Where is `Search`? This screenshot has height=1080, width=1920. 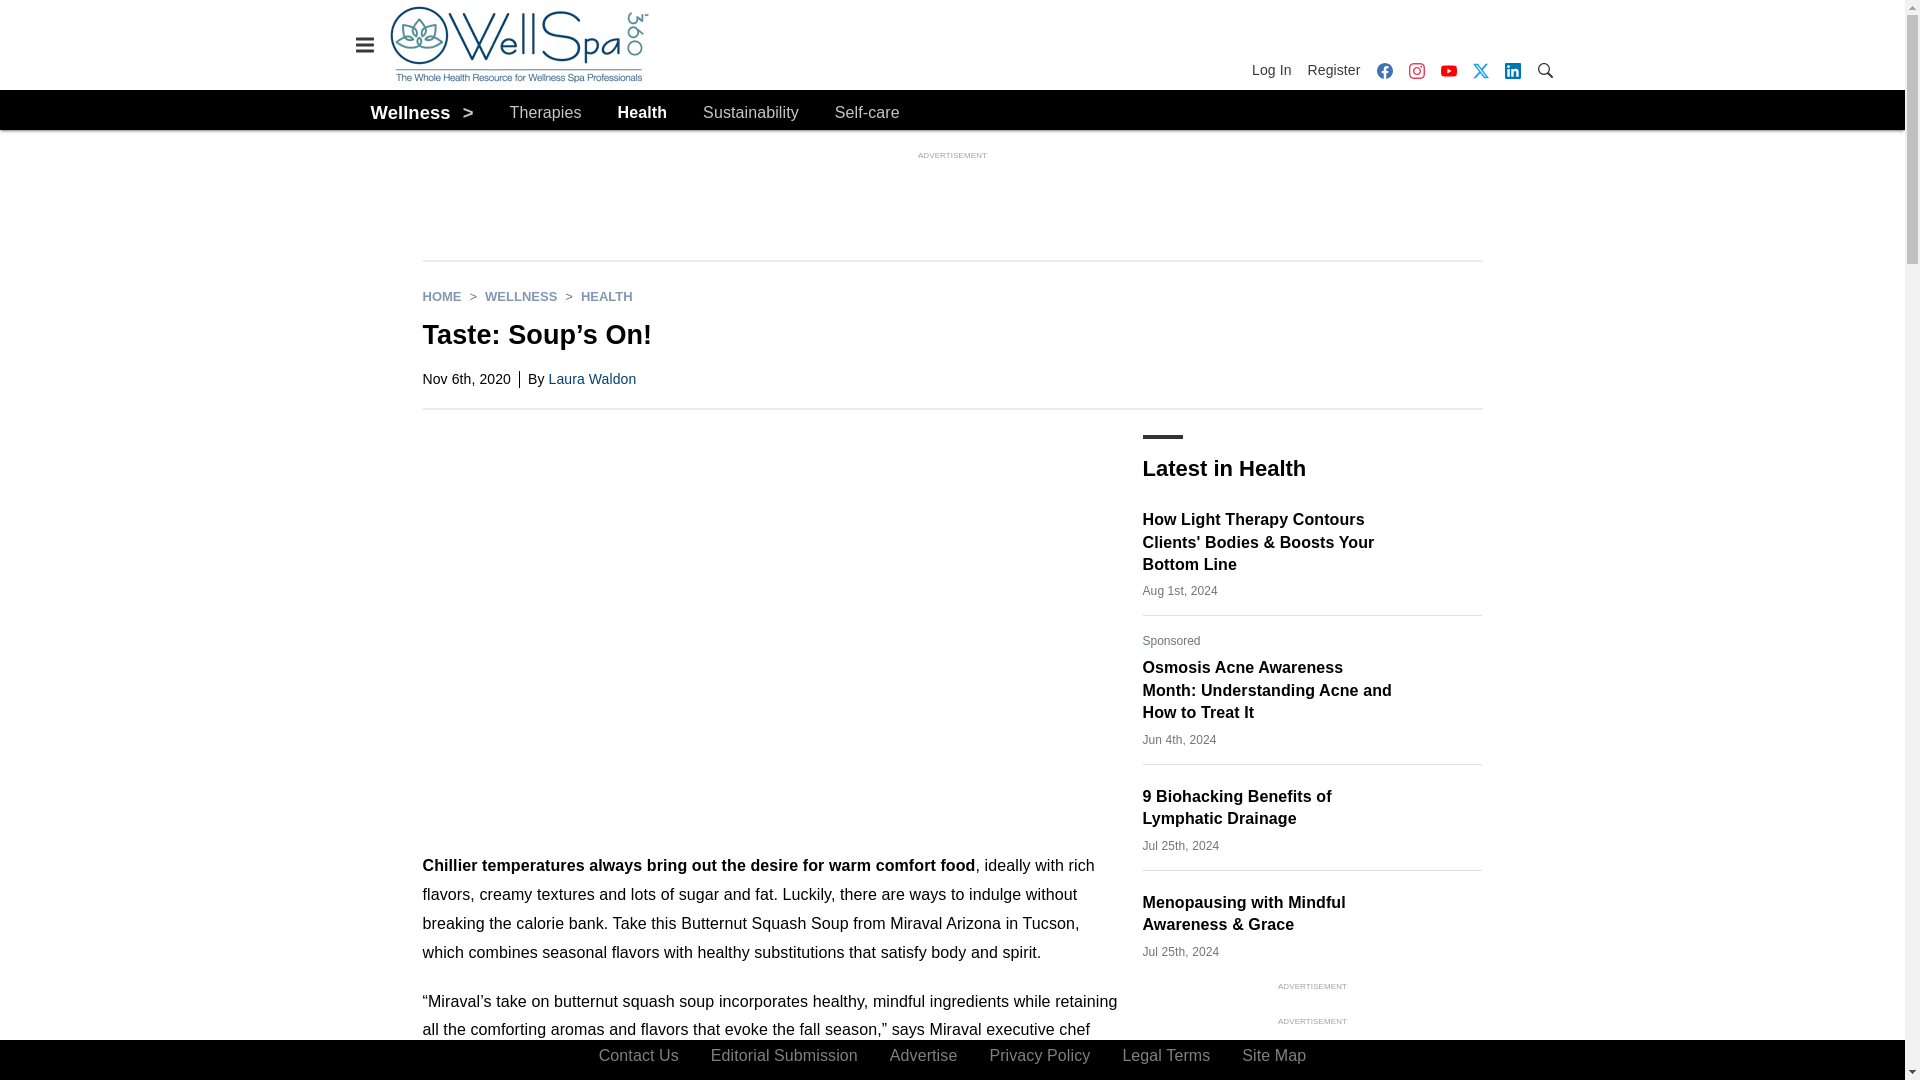
Search is located at coordinates (1544, 68).